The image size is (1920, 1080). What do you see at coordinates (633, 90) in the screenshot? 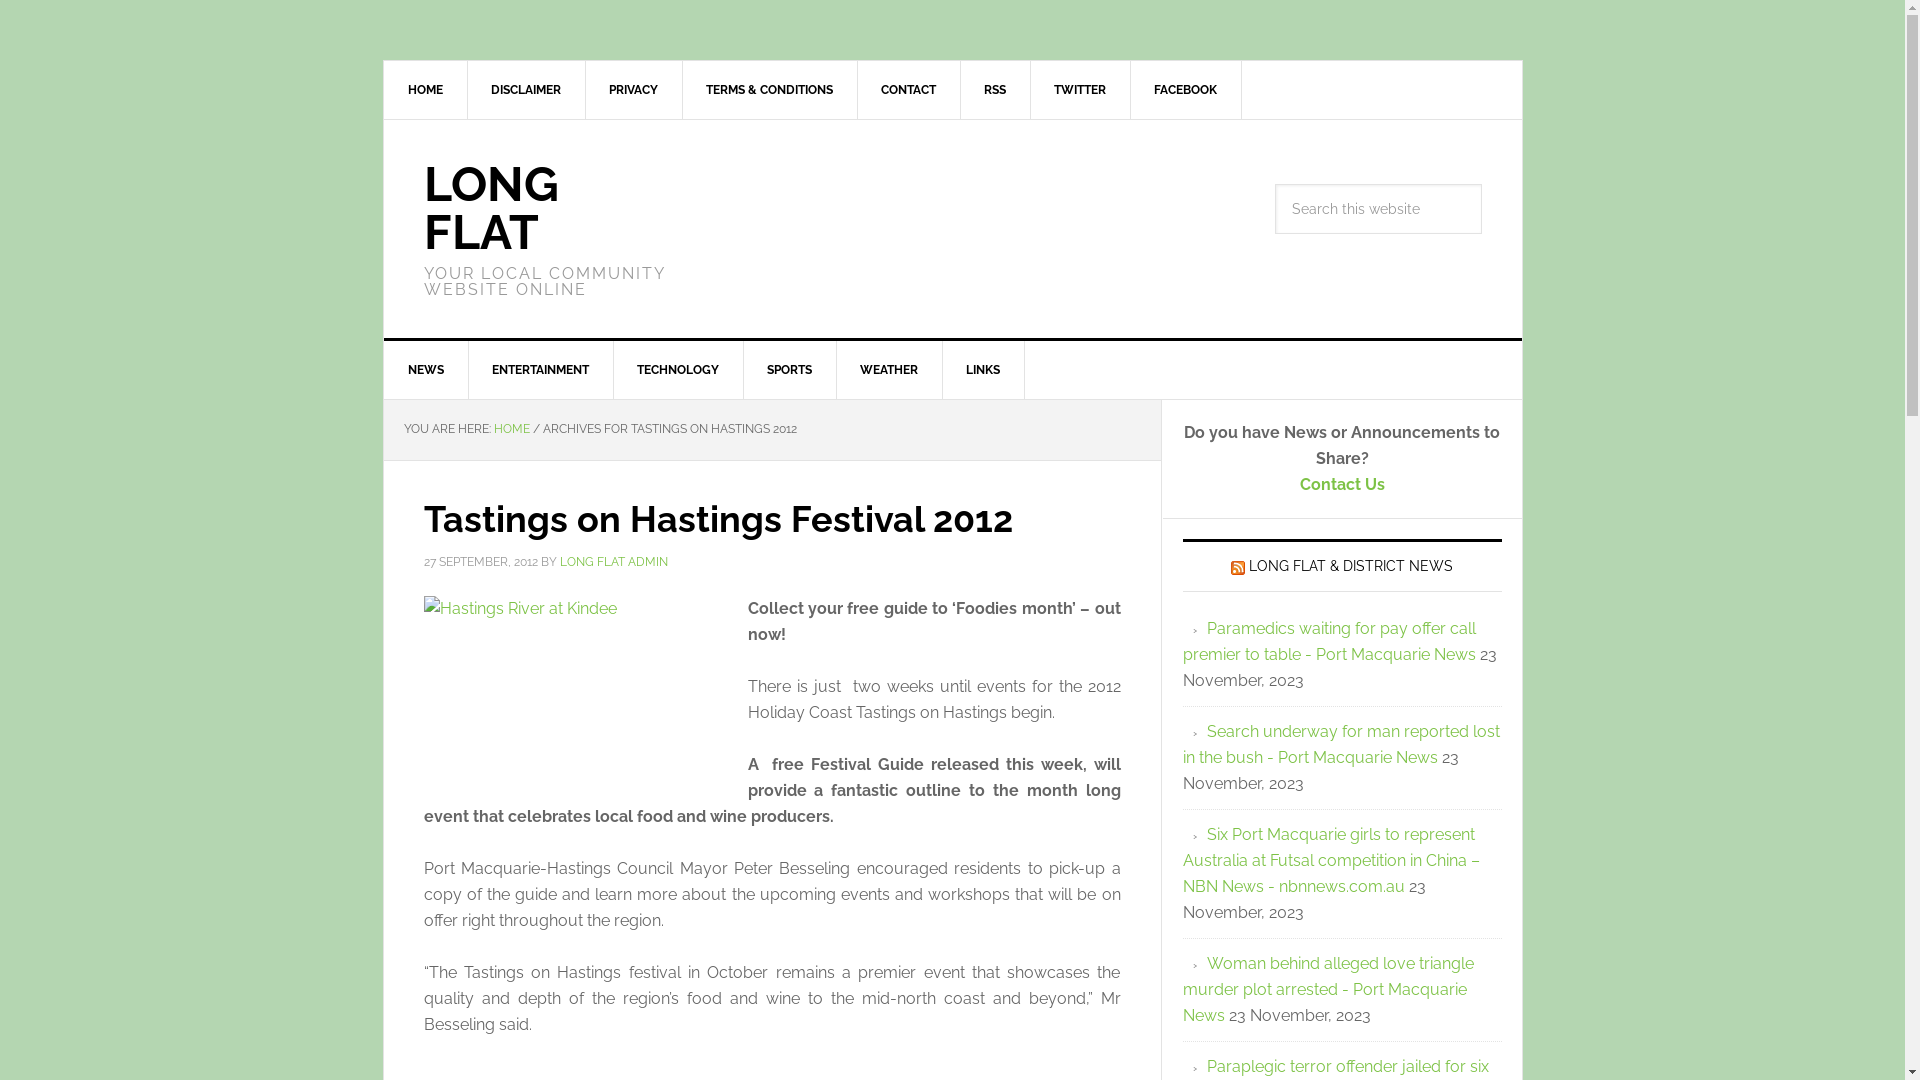
I see `PRIVACY` at bounding box center [633, 90].